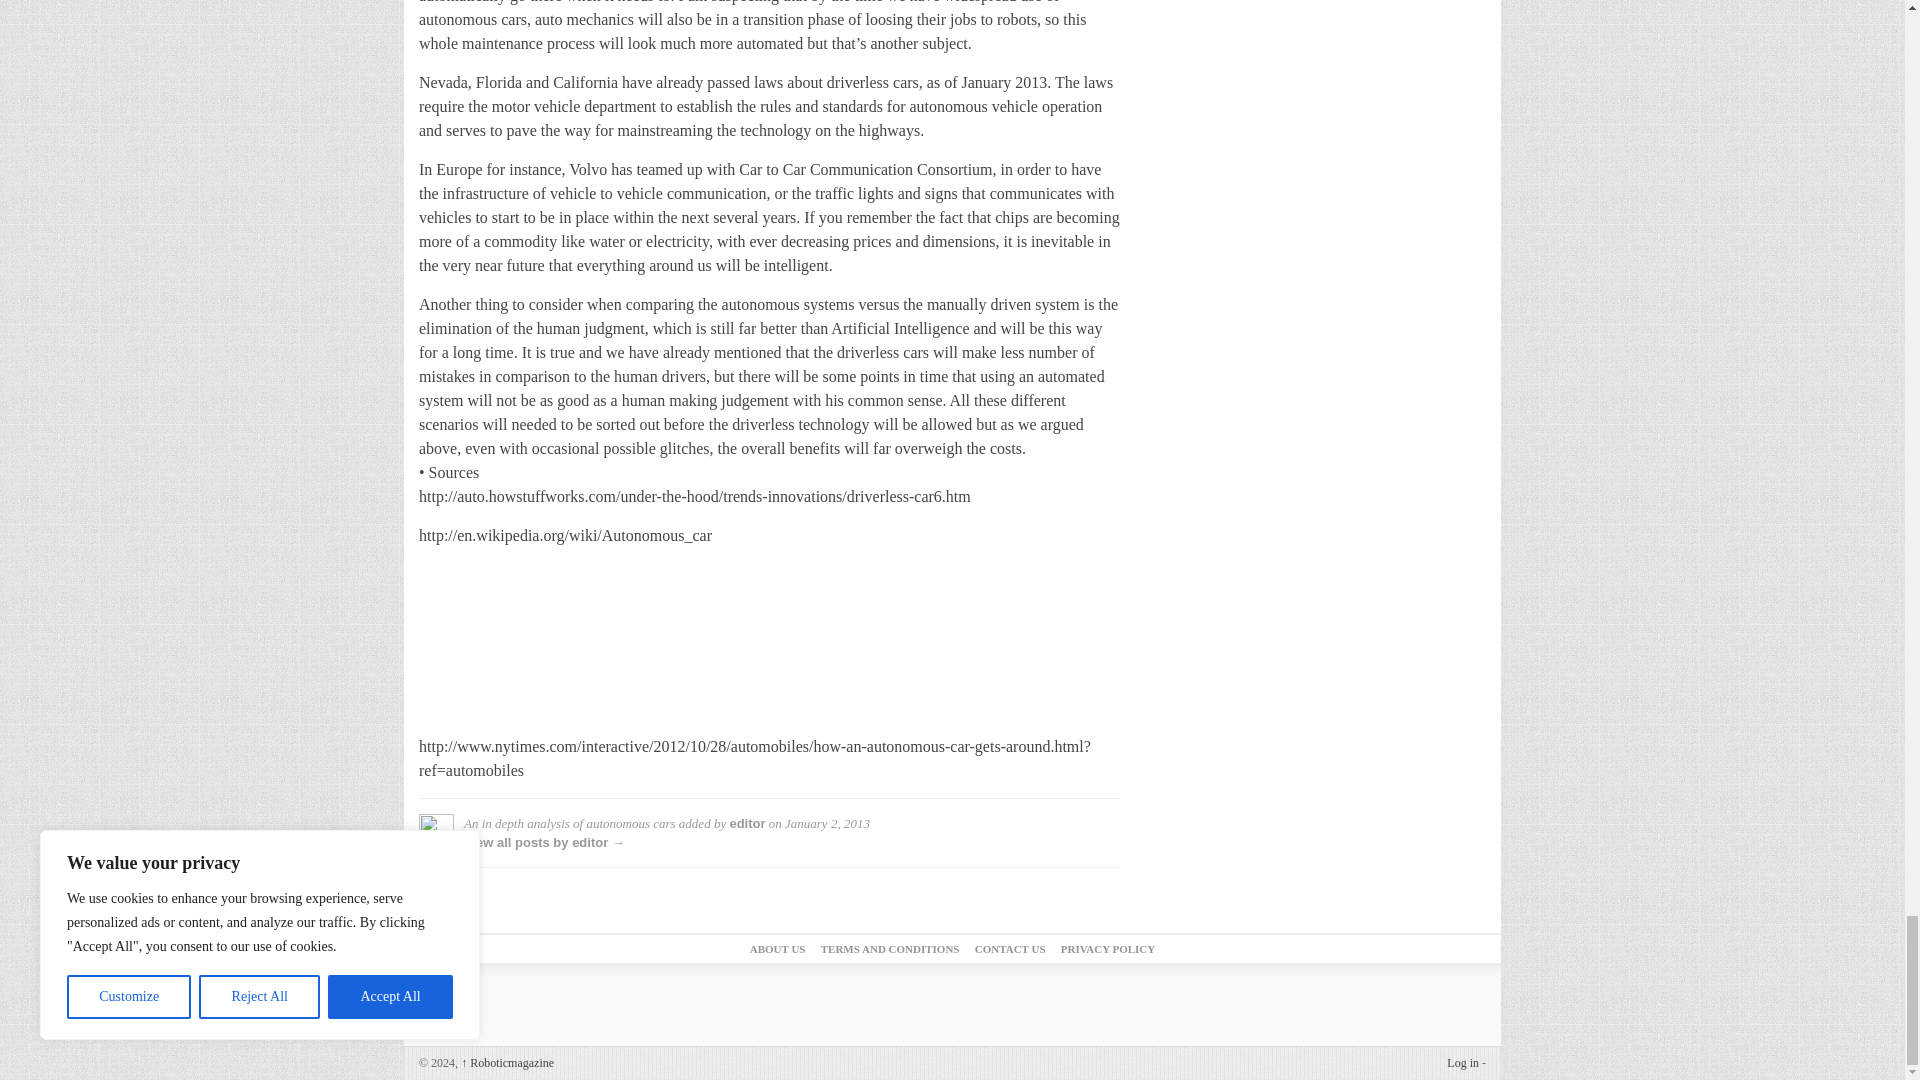 The width and height of the screenshot is (1920, 1080). Describe the element at coordinates (568, 637) in the screenshot. I see `Yes, Driverless Cars Know the Way to San Jose` at that location.